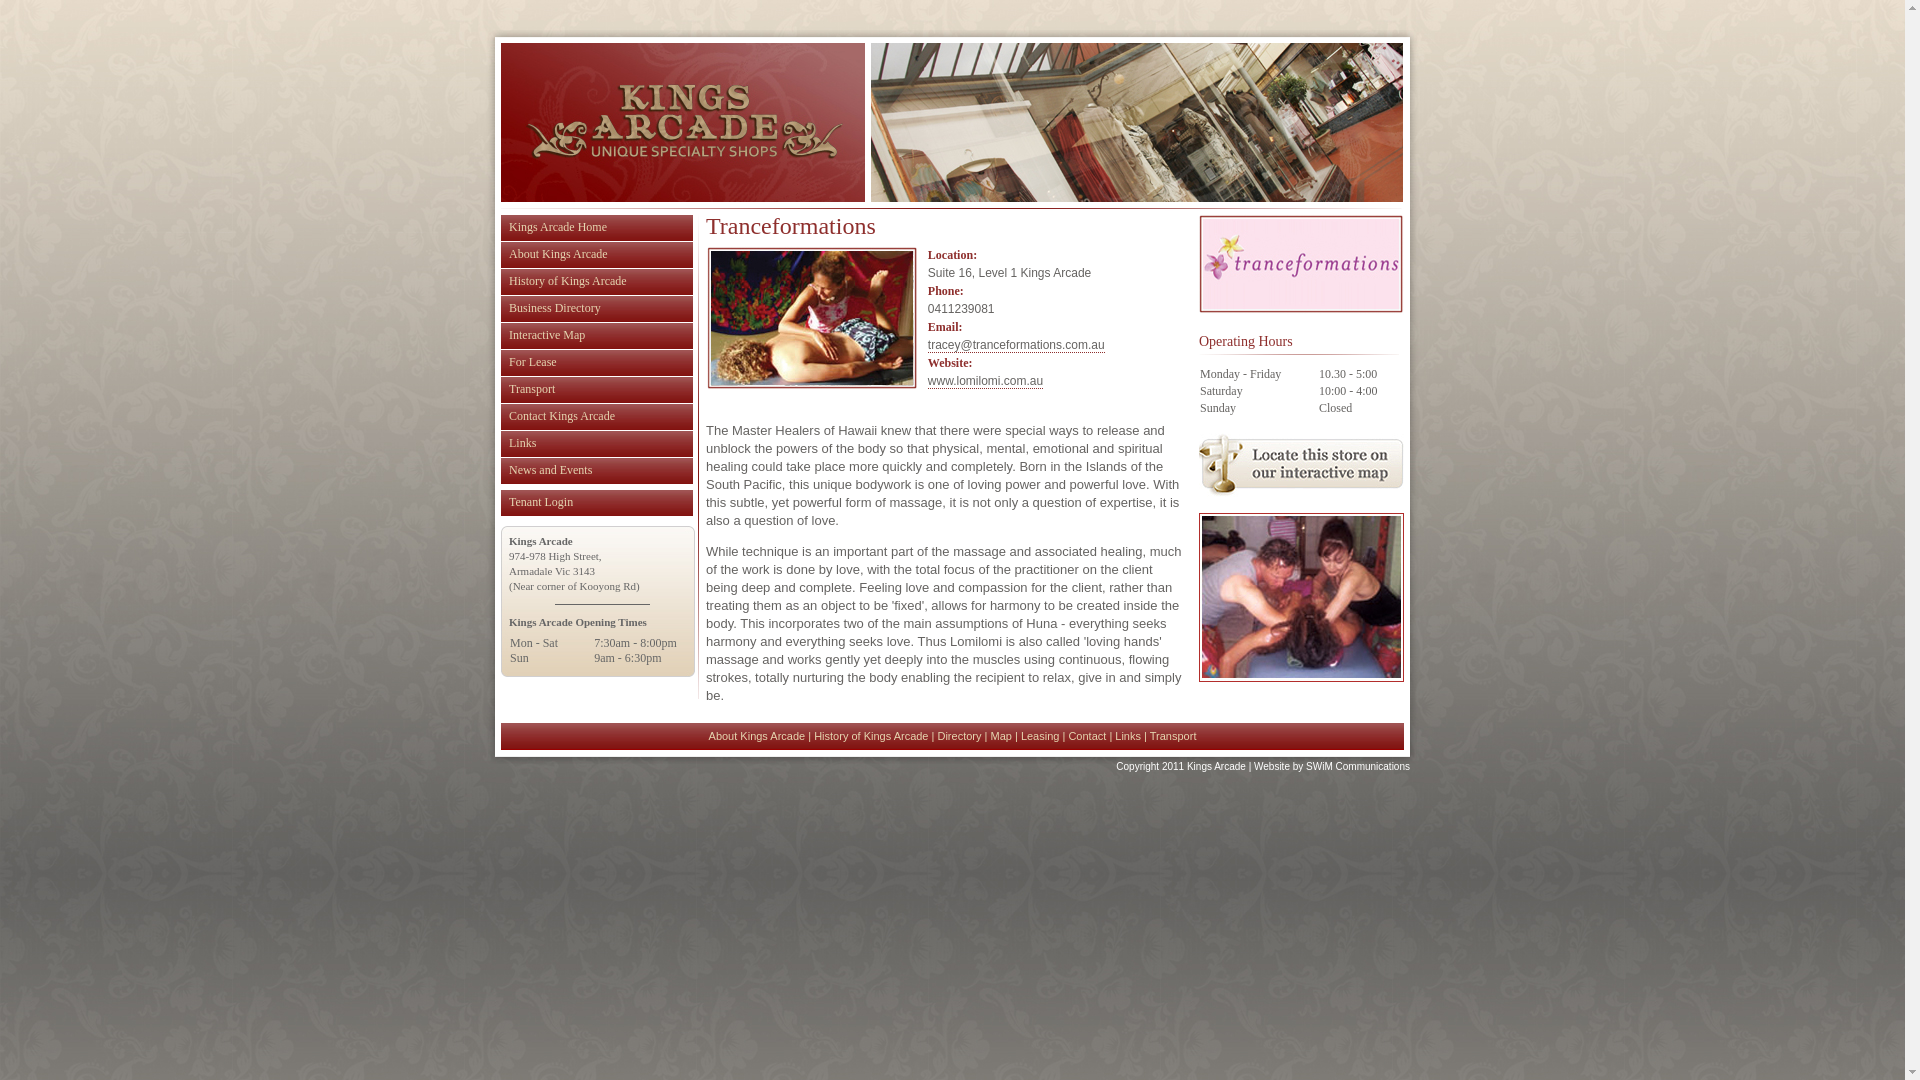  Describe the element at coordinates (597, 470) in the screenshot. I see `News and Events` at that location.